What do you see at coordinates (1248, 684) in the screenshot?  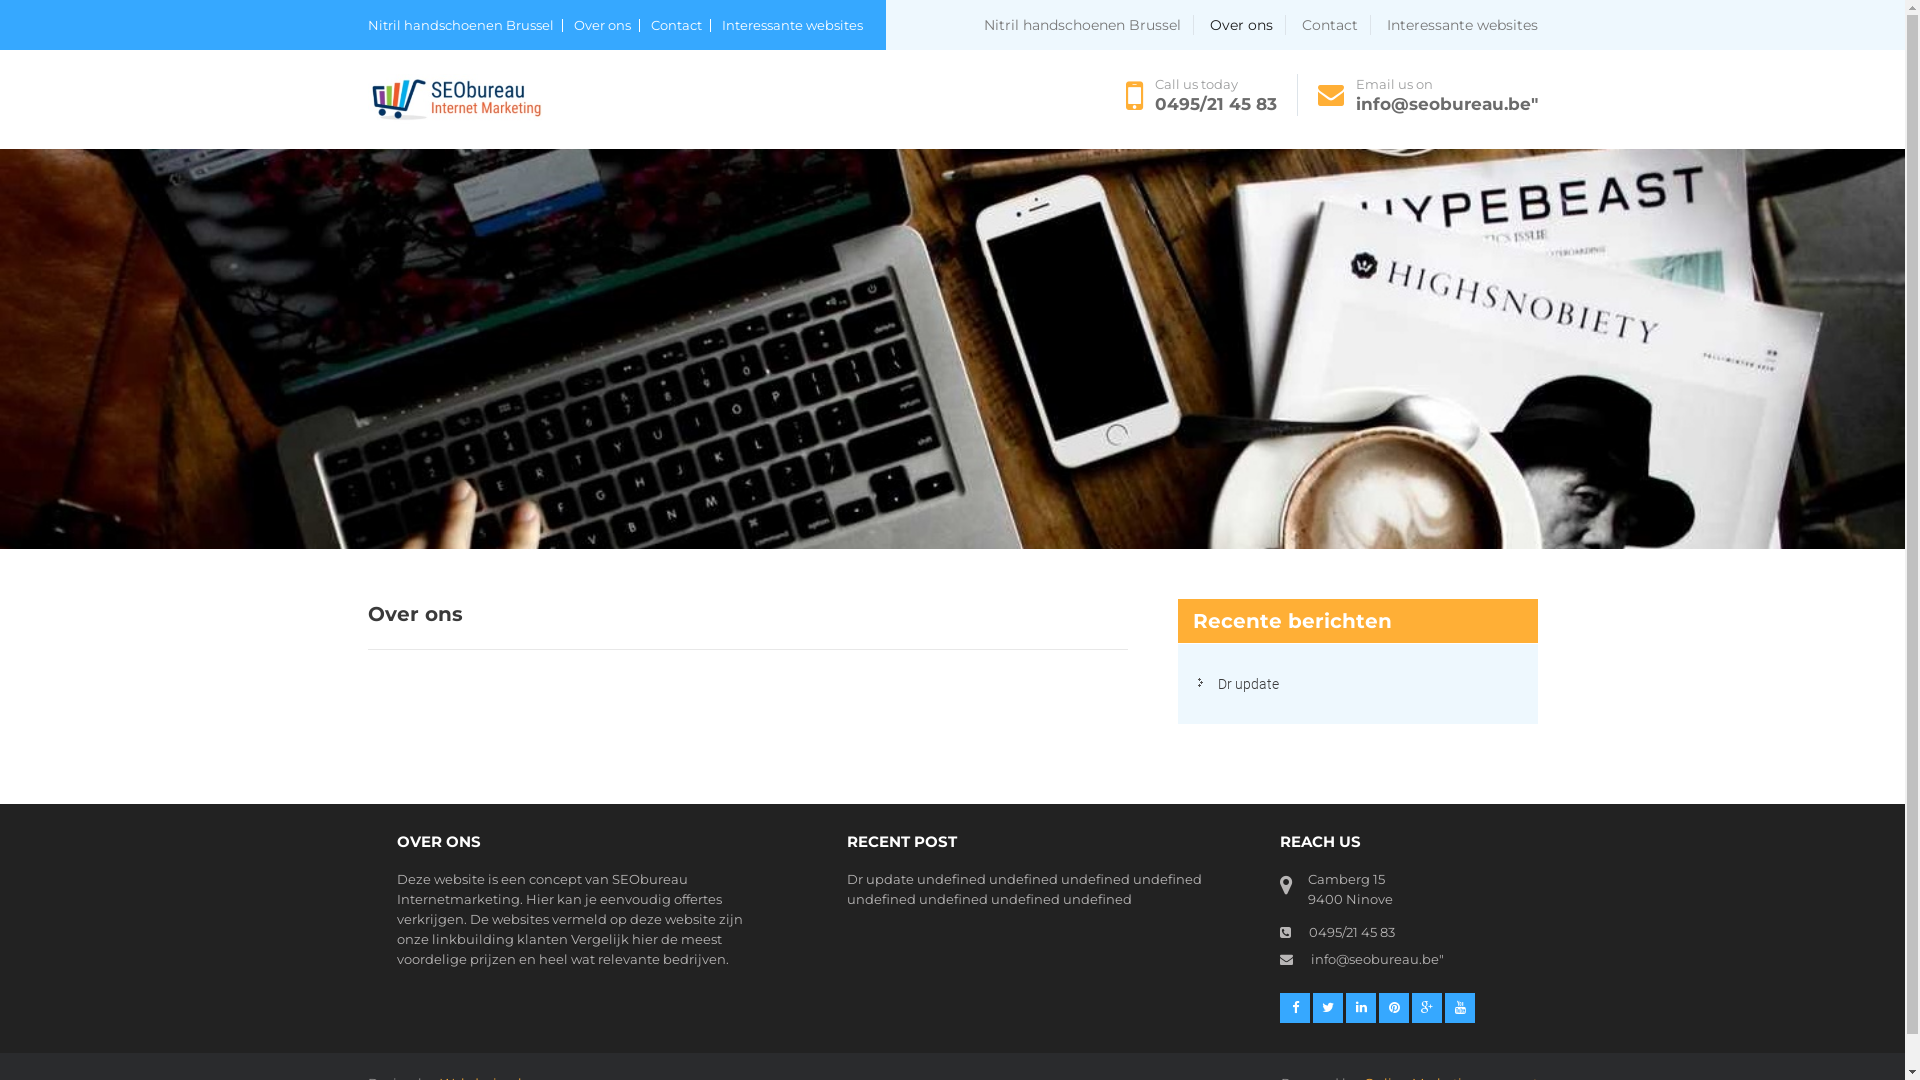 I see `Dr update` at bounding box center [1248, 684].